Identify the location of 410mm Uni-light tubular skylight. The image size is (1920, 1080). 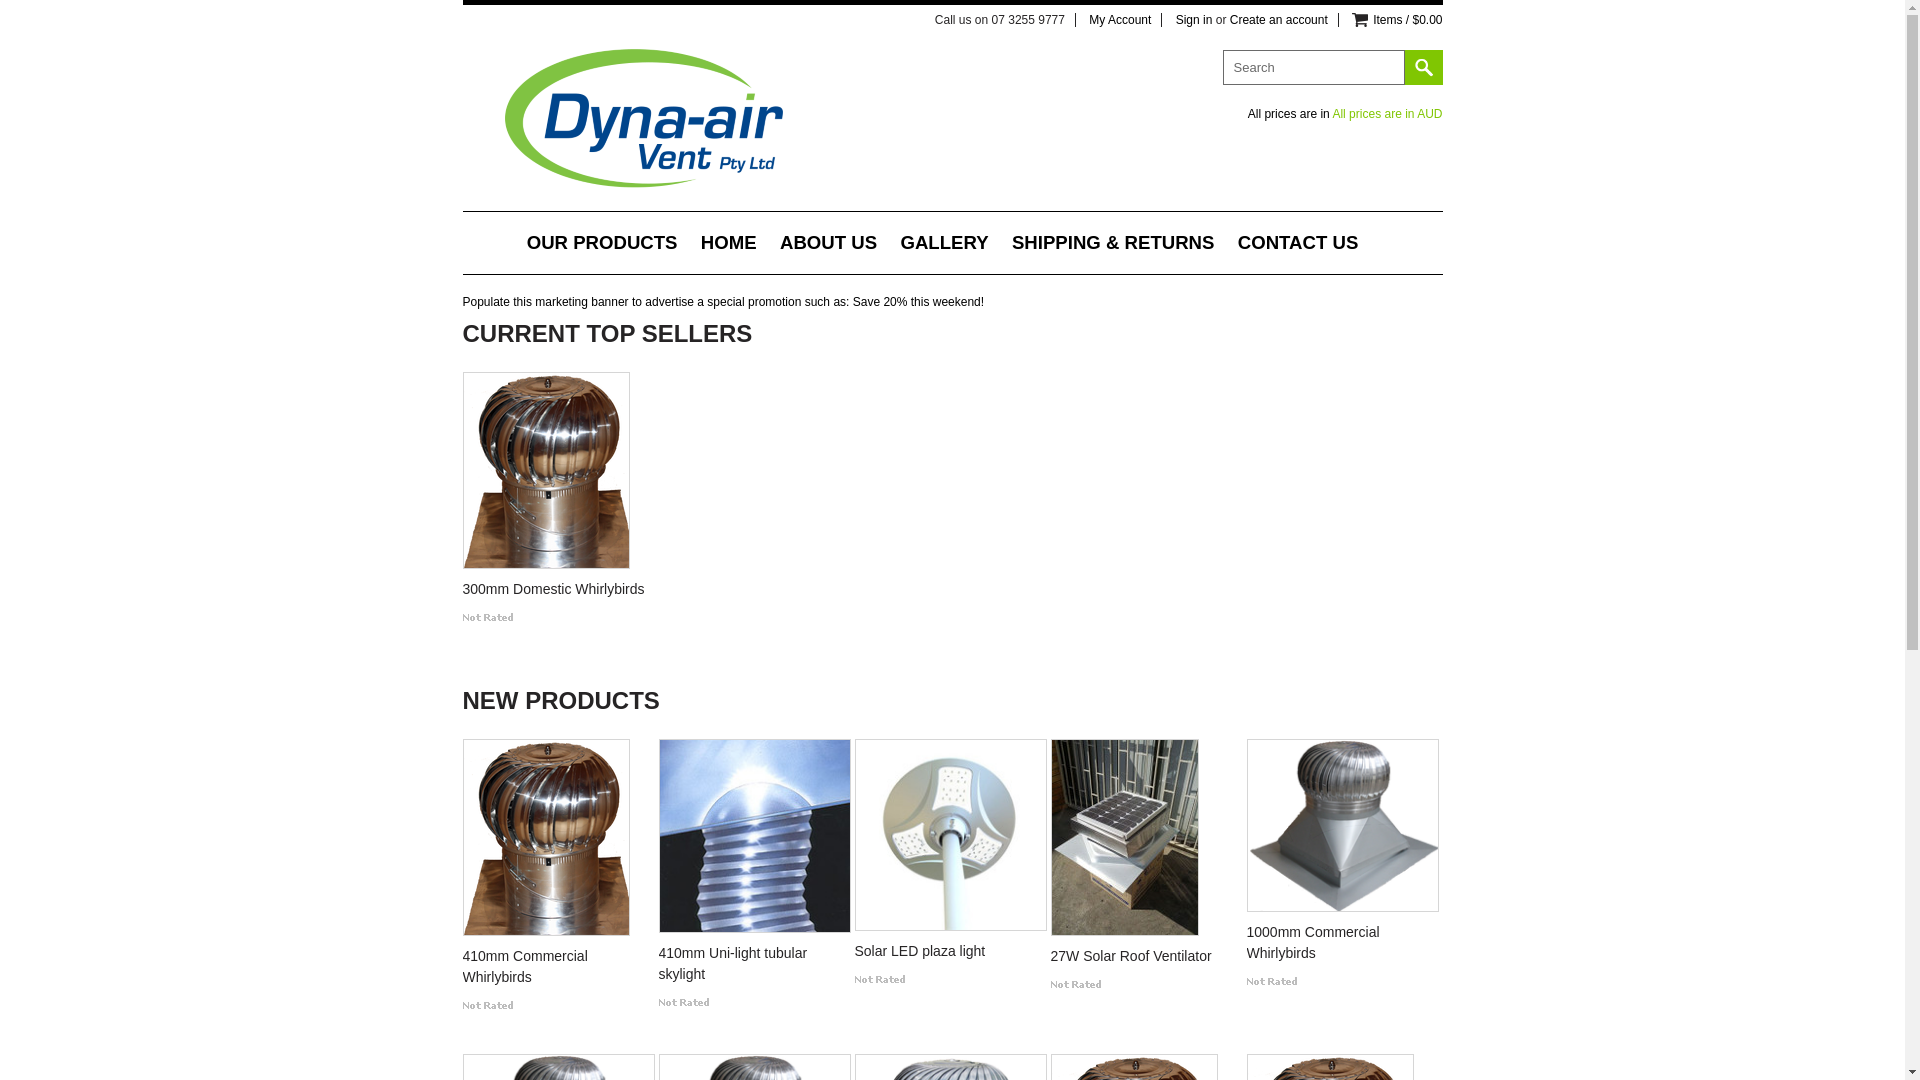
(752, 966).